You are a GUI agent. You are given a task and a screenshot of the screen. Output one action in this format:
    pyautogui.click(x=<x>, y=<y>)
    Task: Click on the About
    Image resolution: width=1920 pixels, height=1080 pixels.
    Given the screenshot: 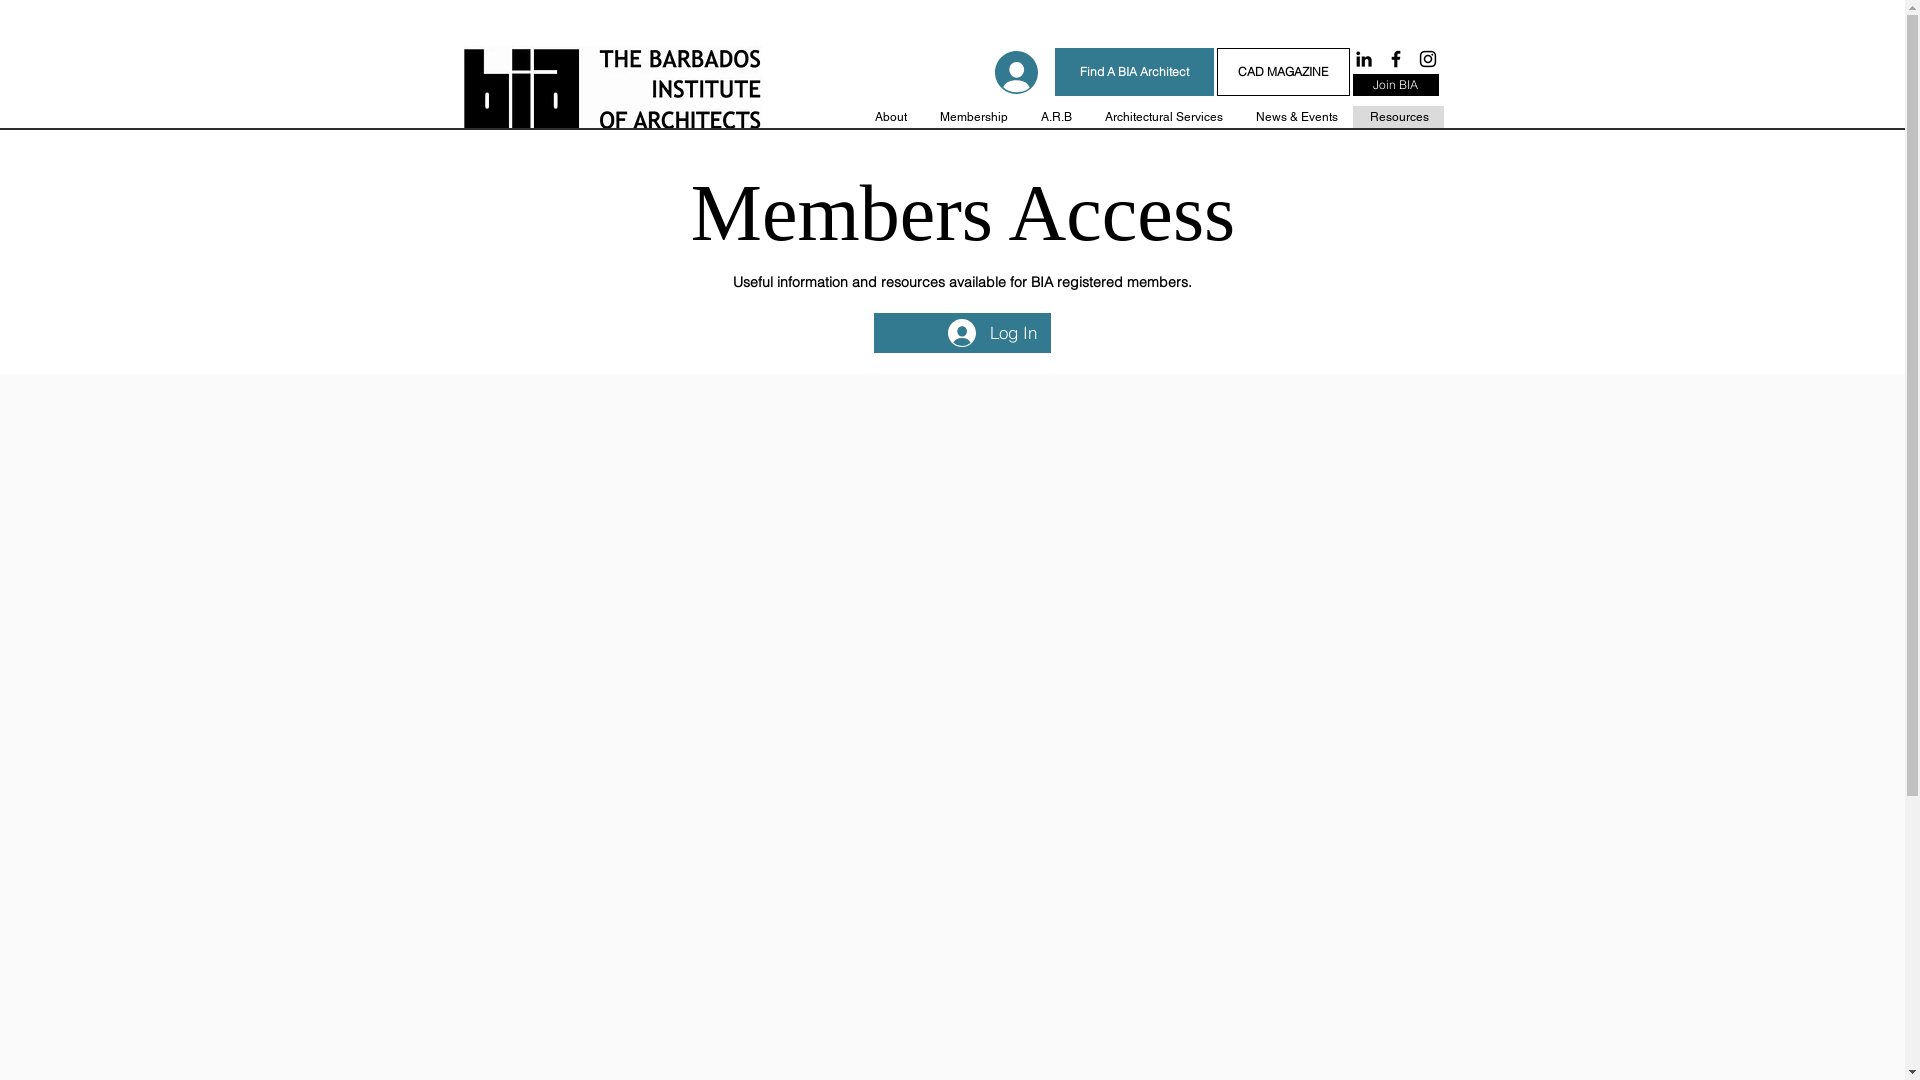 What is the action you would take?
    pyautogui.click(x=890, y=117)
    